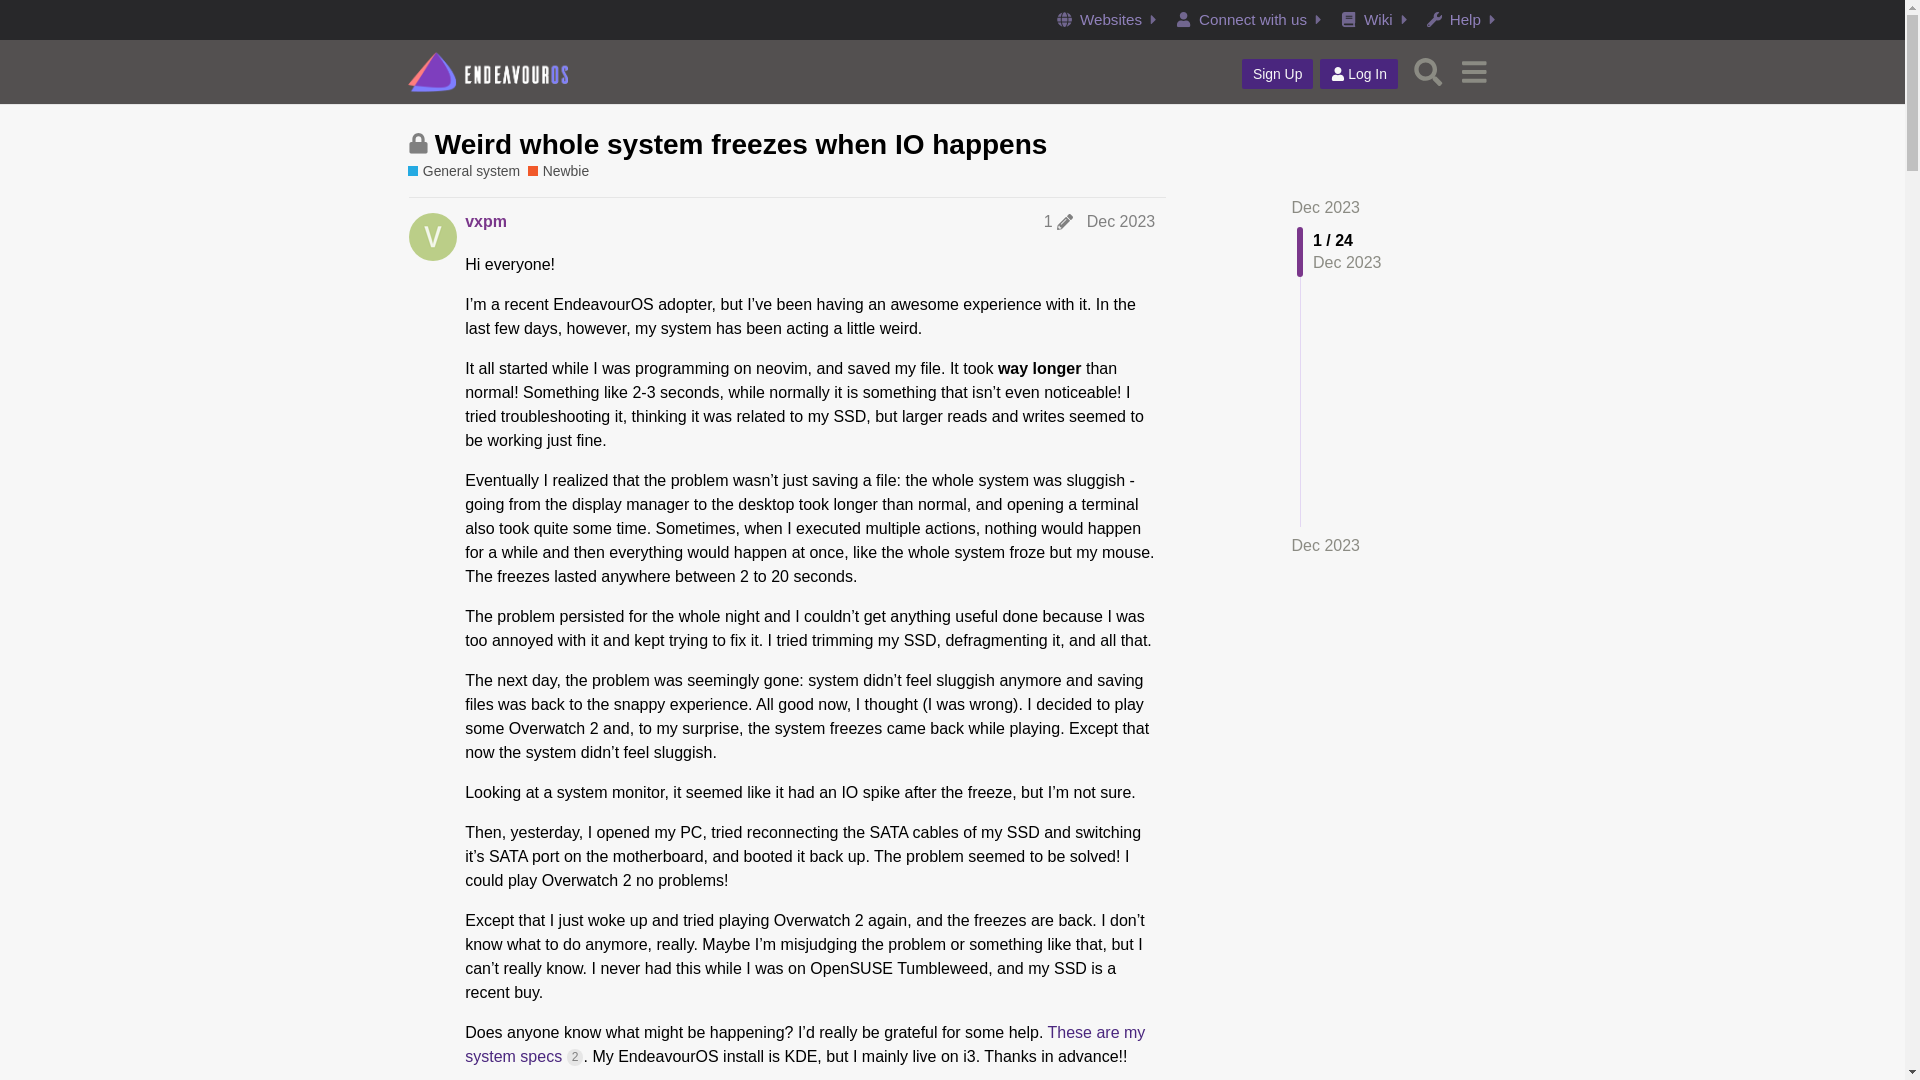 The height and width of the screenshot is (1080, 1920). What do you see at coordinates (464, 172) in the screenshot?
I see `General system` at bounding box center [464, 172].